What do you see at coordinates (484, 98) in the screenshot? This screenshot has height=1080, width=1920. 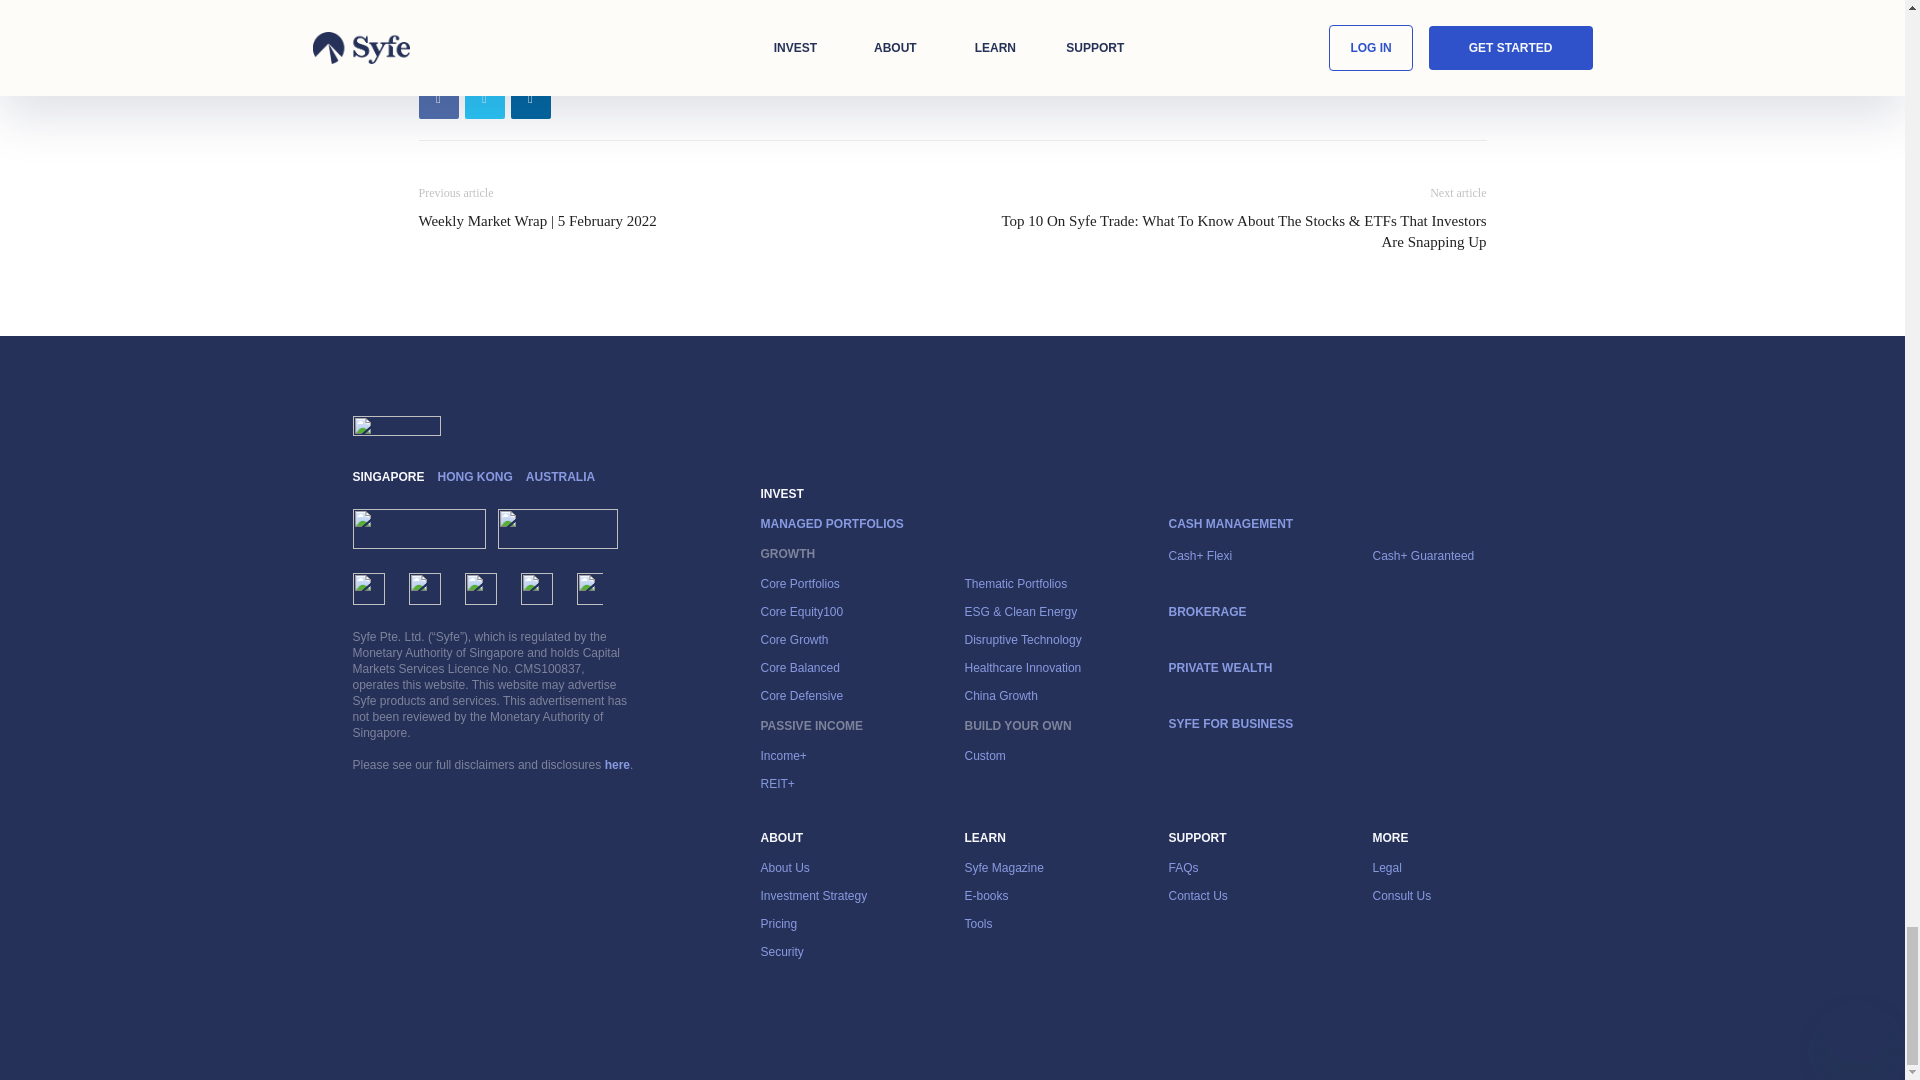 I see `Twitter` at bounding box center [484, 98].